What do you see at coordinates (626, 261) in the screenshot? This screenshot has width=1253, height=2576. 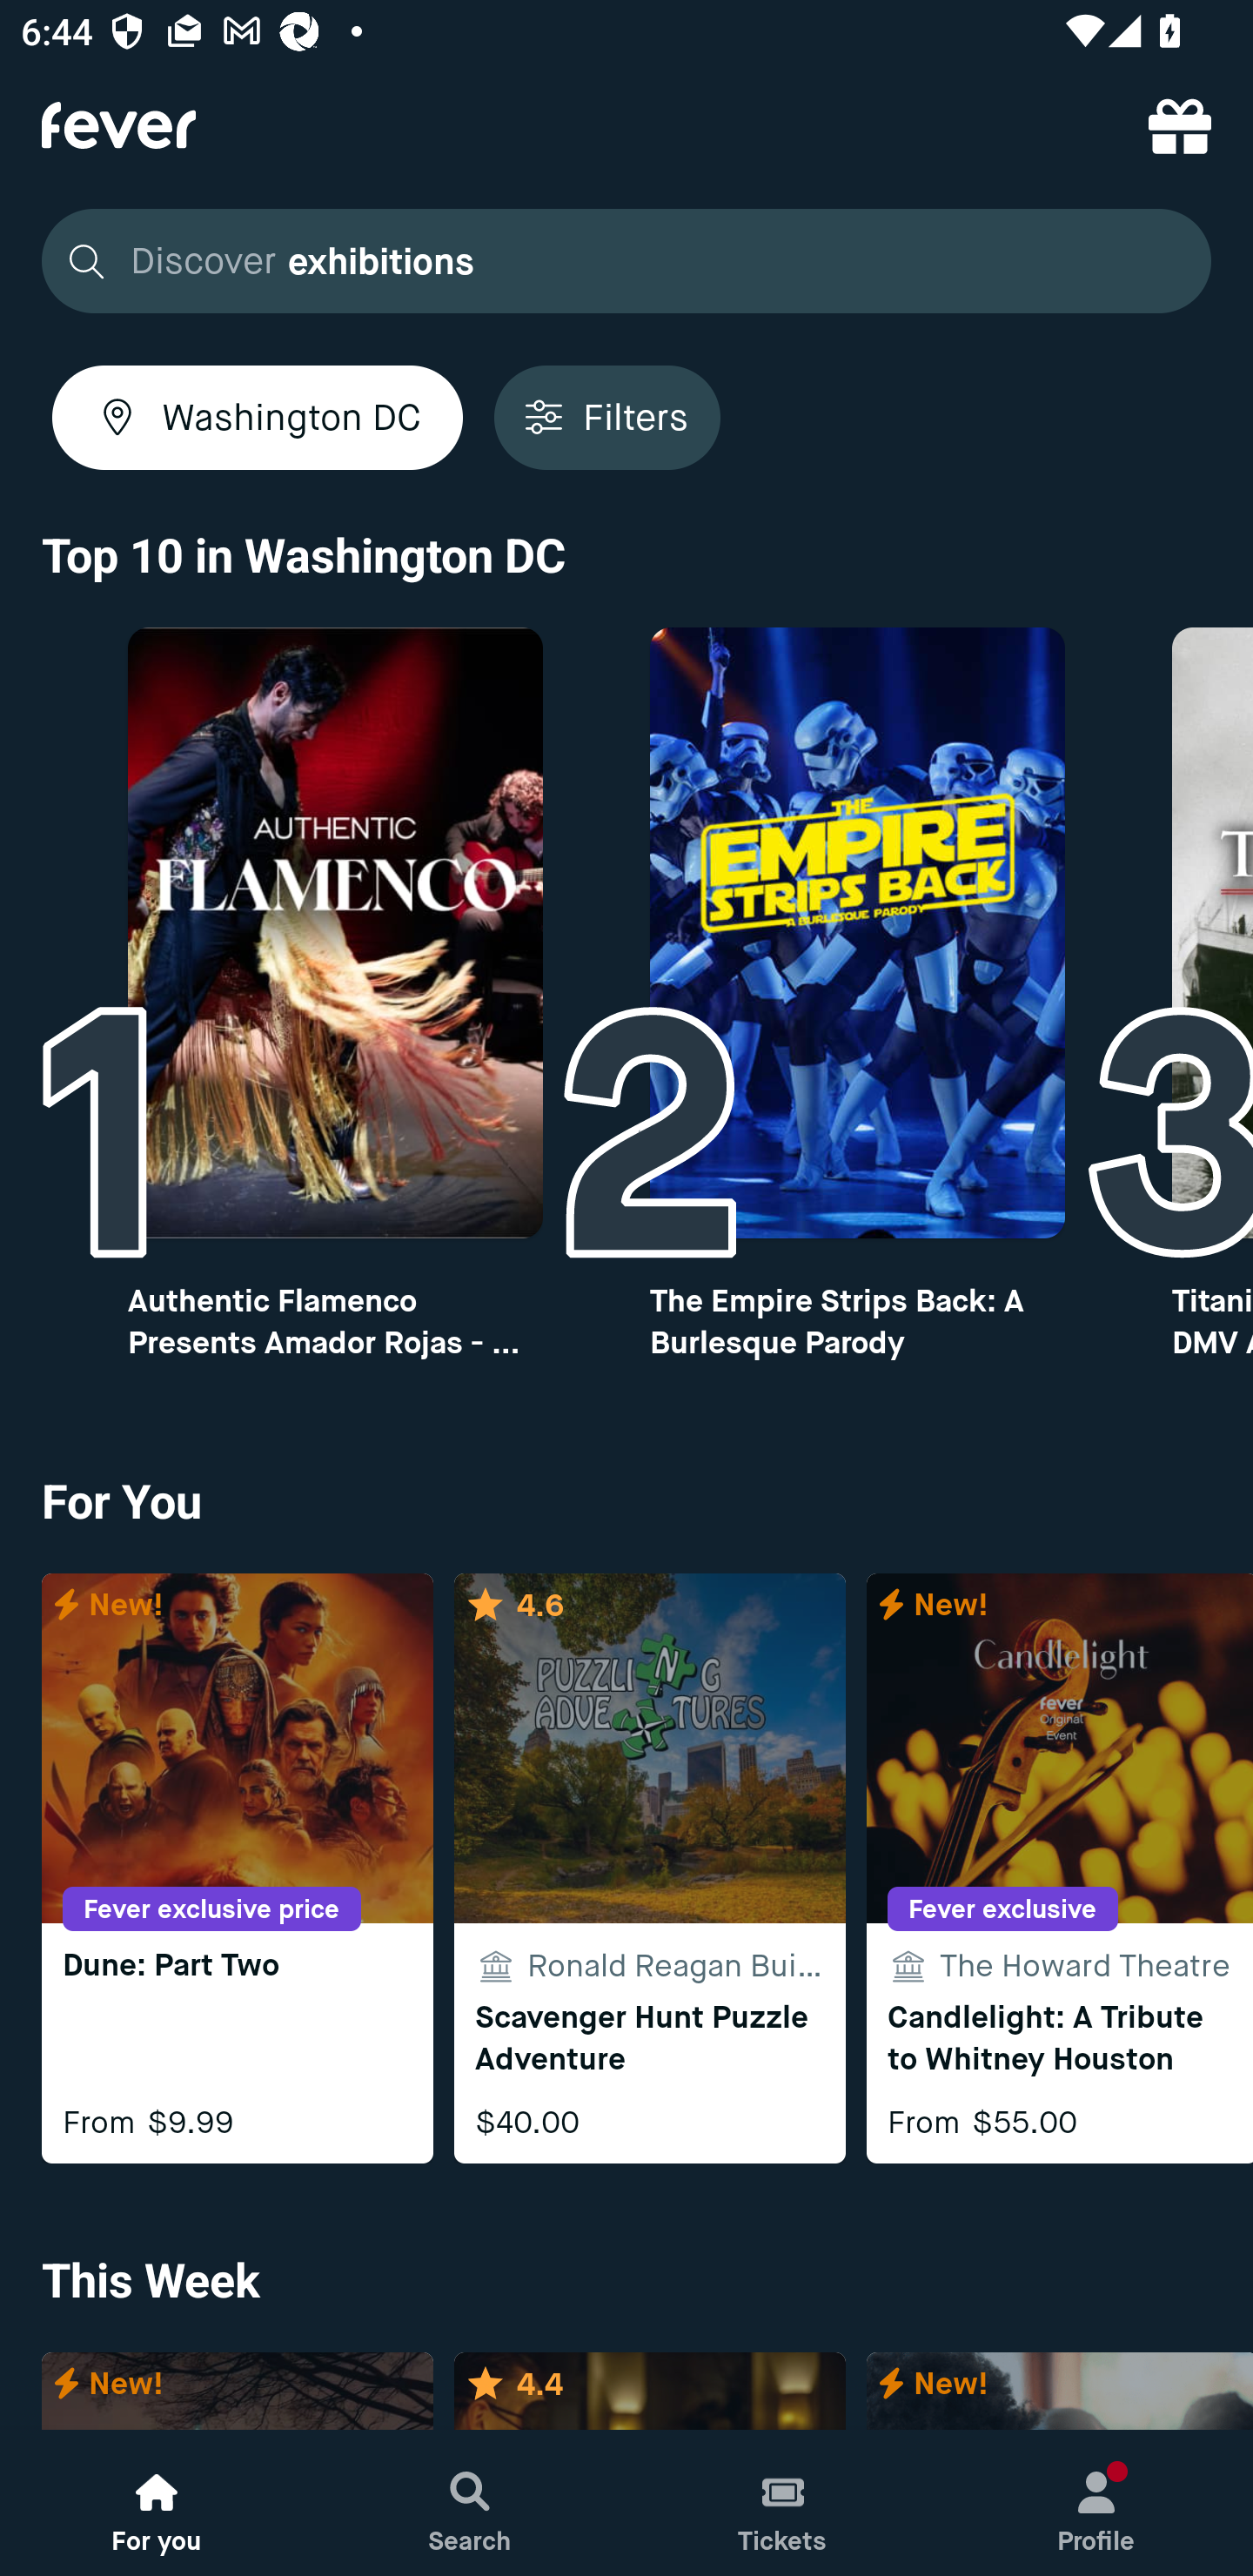 I see `Discover exhibitions` at bounding box center [626, 261].